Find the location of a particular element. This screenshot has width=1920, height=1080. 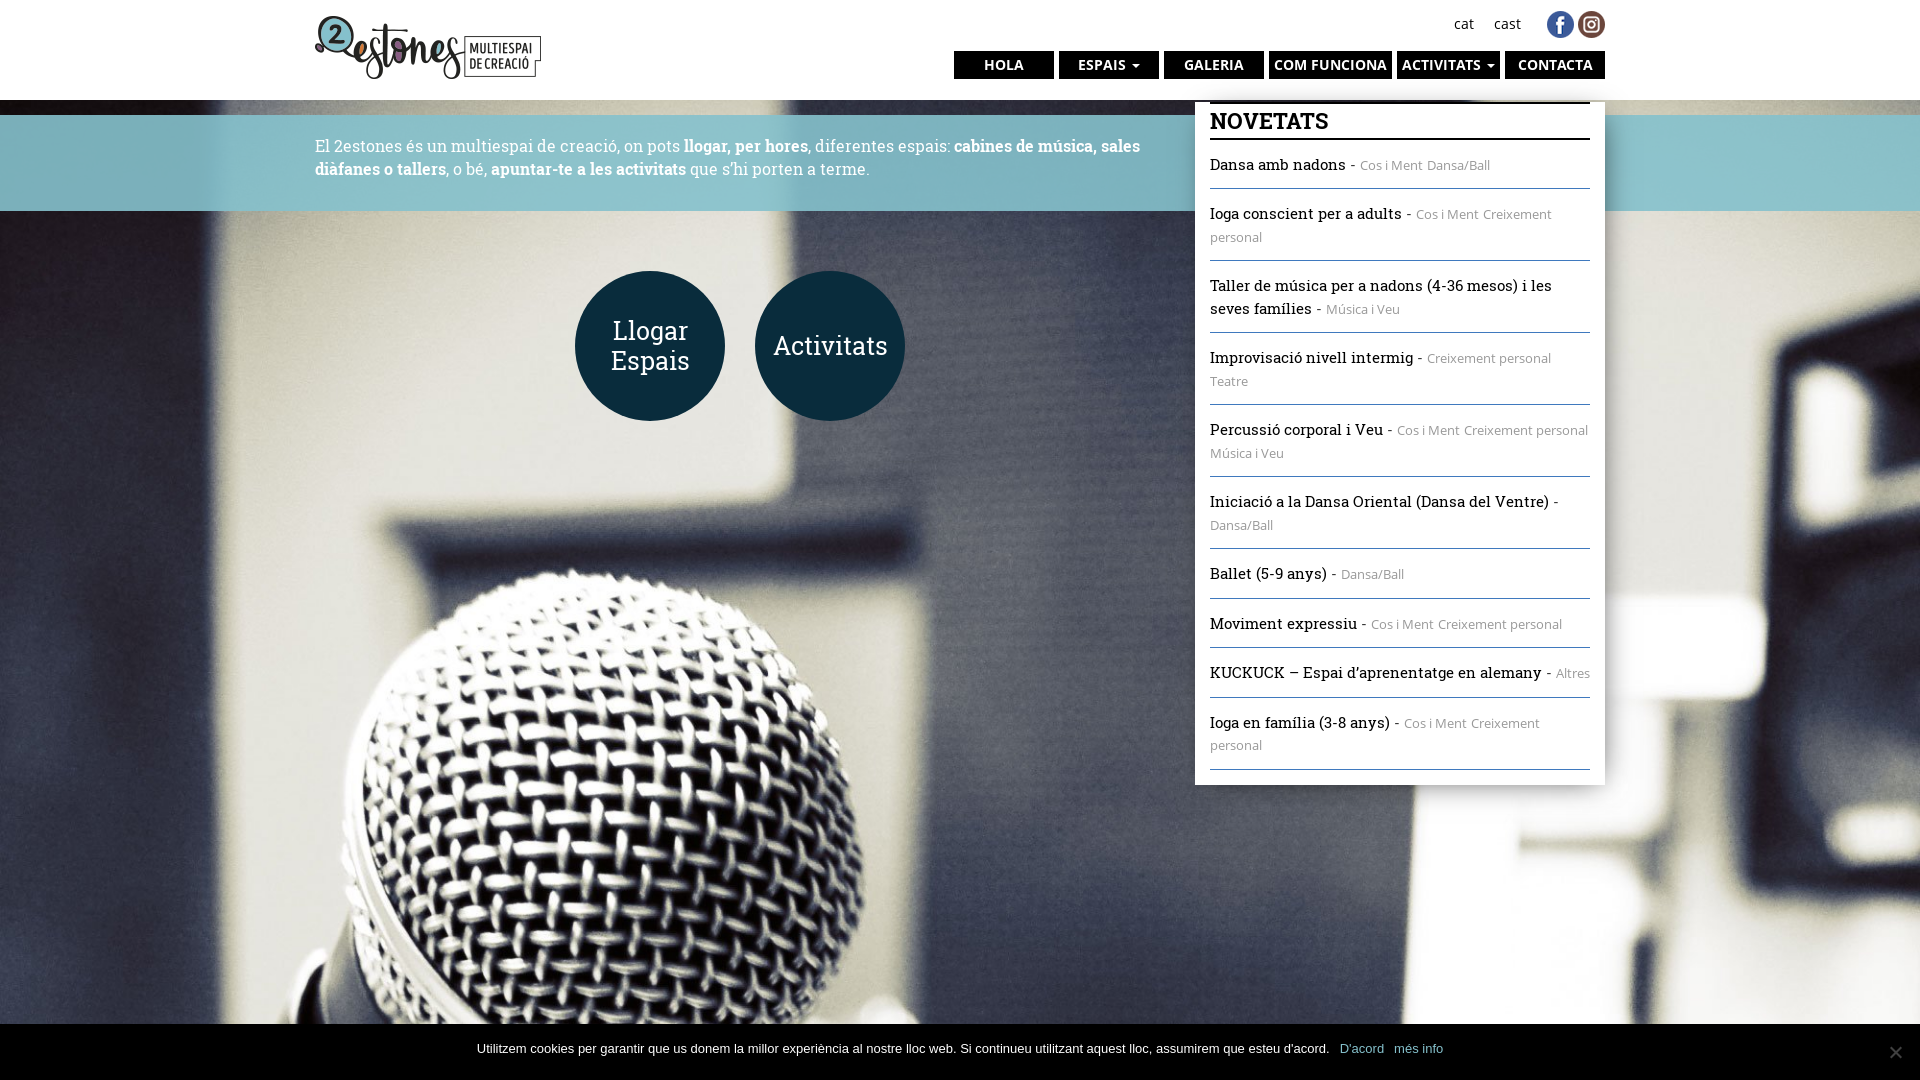

Cos i Ment is located at coordinates (1392, 164).